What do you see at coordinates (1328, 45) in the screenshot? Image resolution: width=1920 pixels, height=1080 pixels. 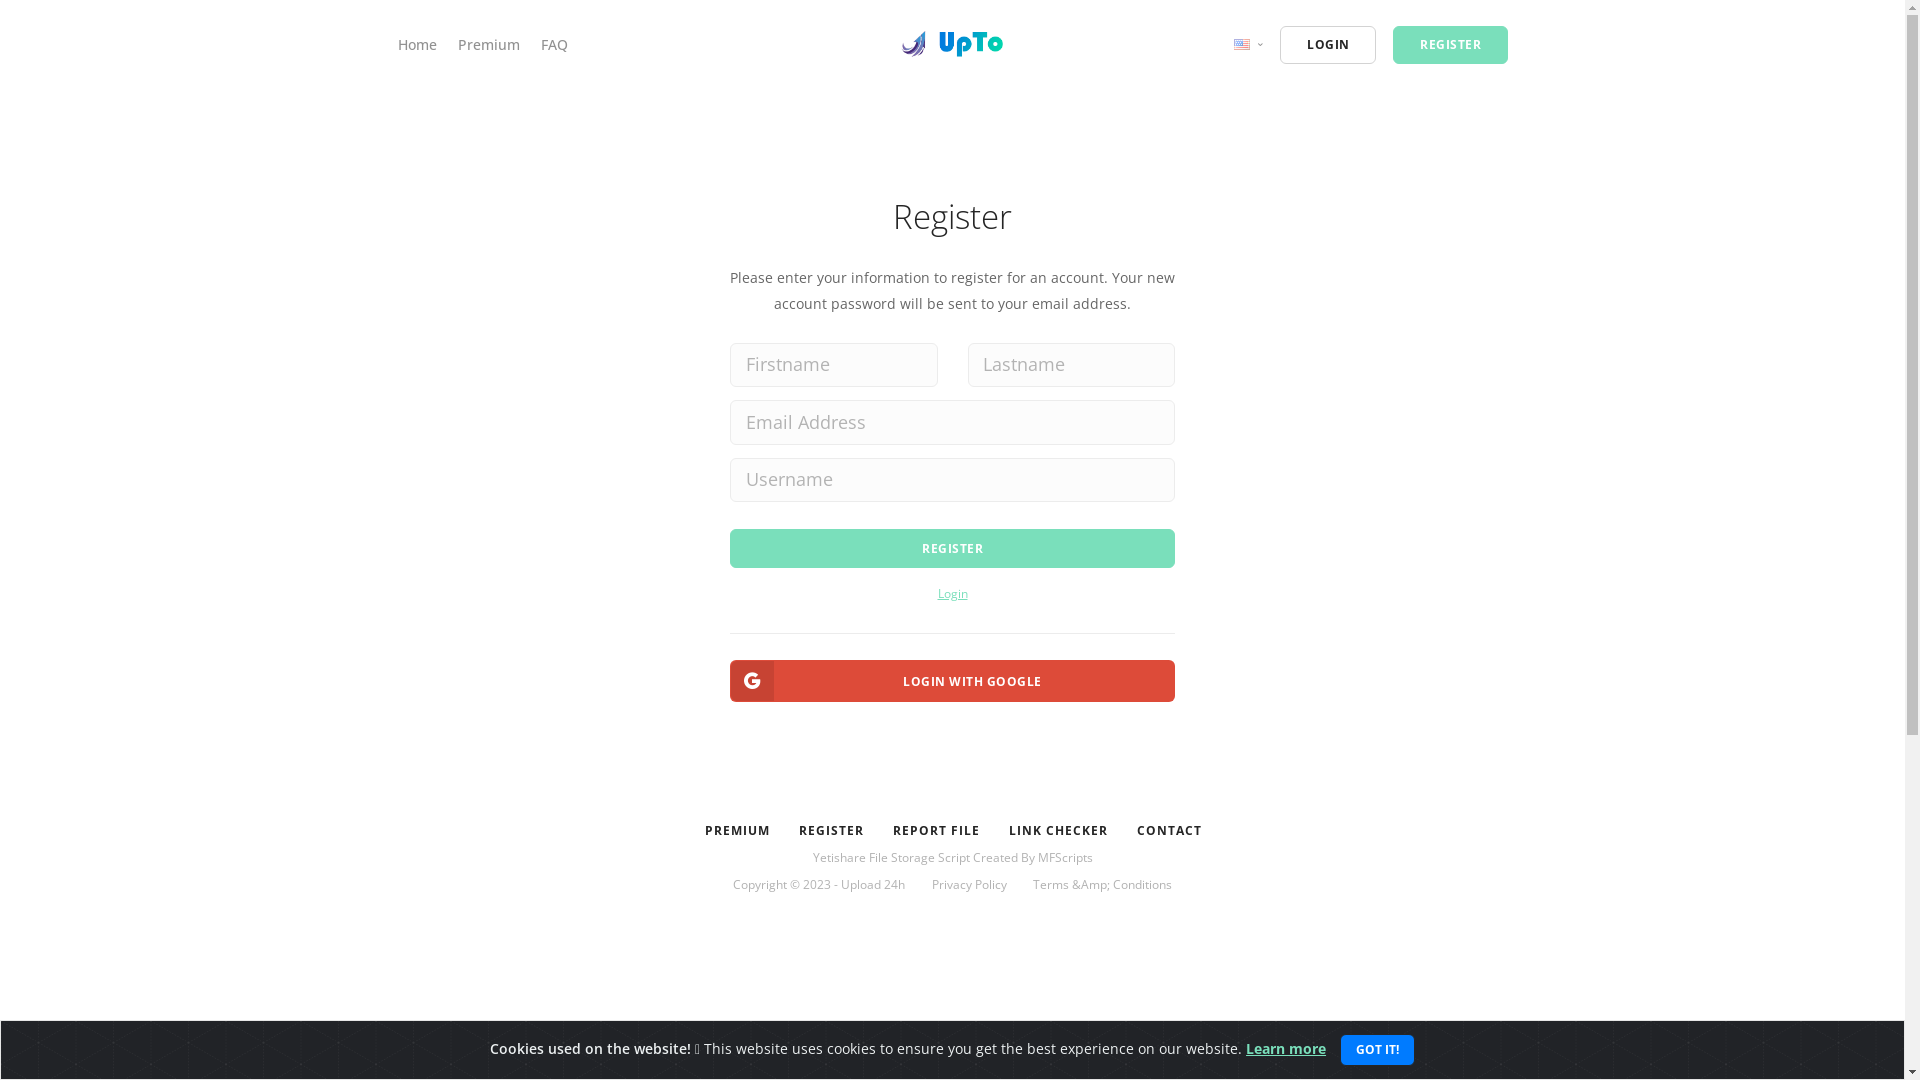 I see `LOGIN` at bounding box center [1328, 45].